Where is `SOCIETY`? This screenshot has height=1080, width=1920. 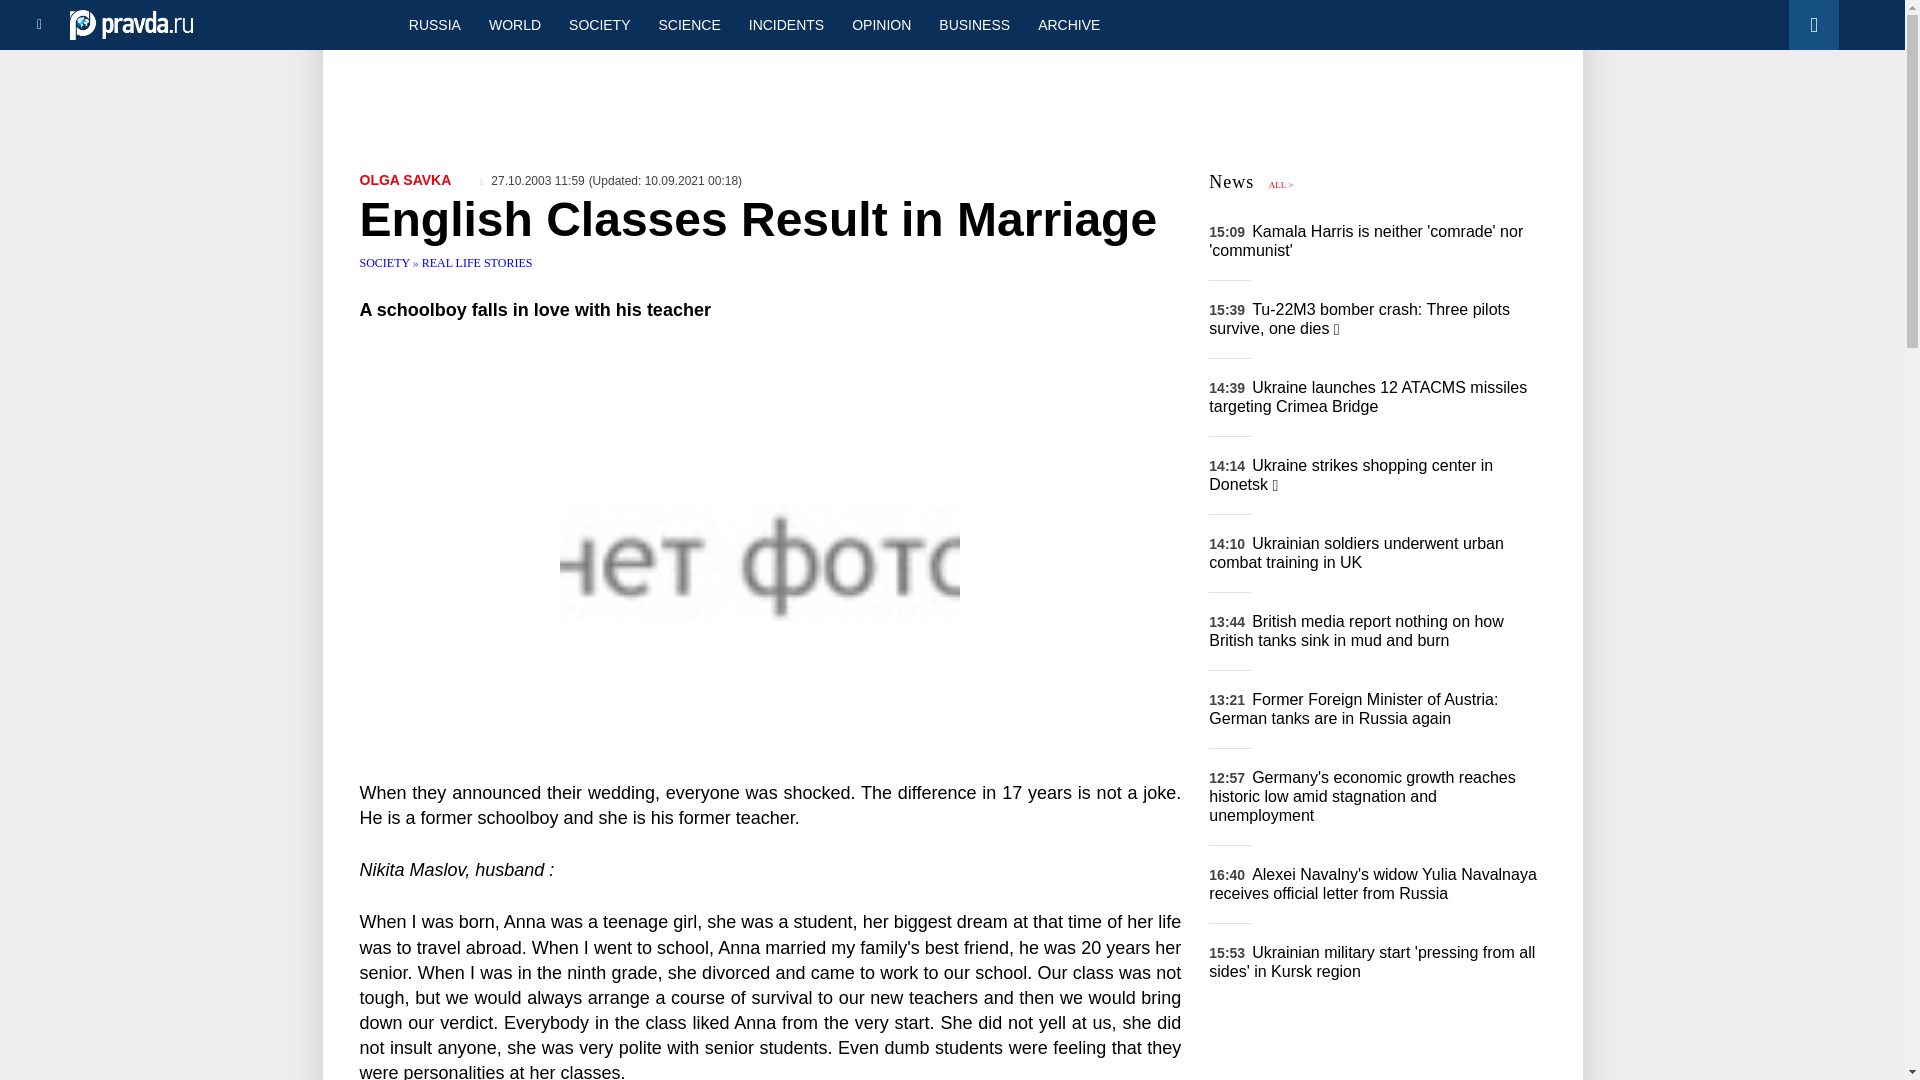 SOCIETY is located at coordinates (598, 24).